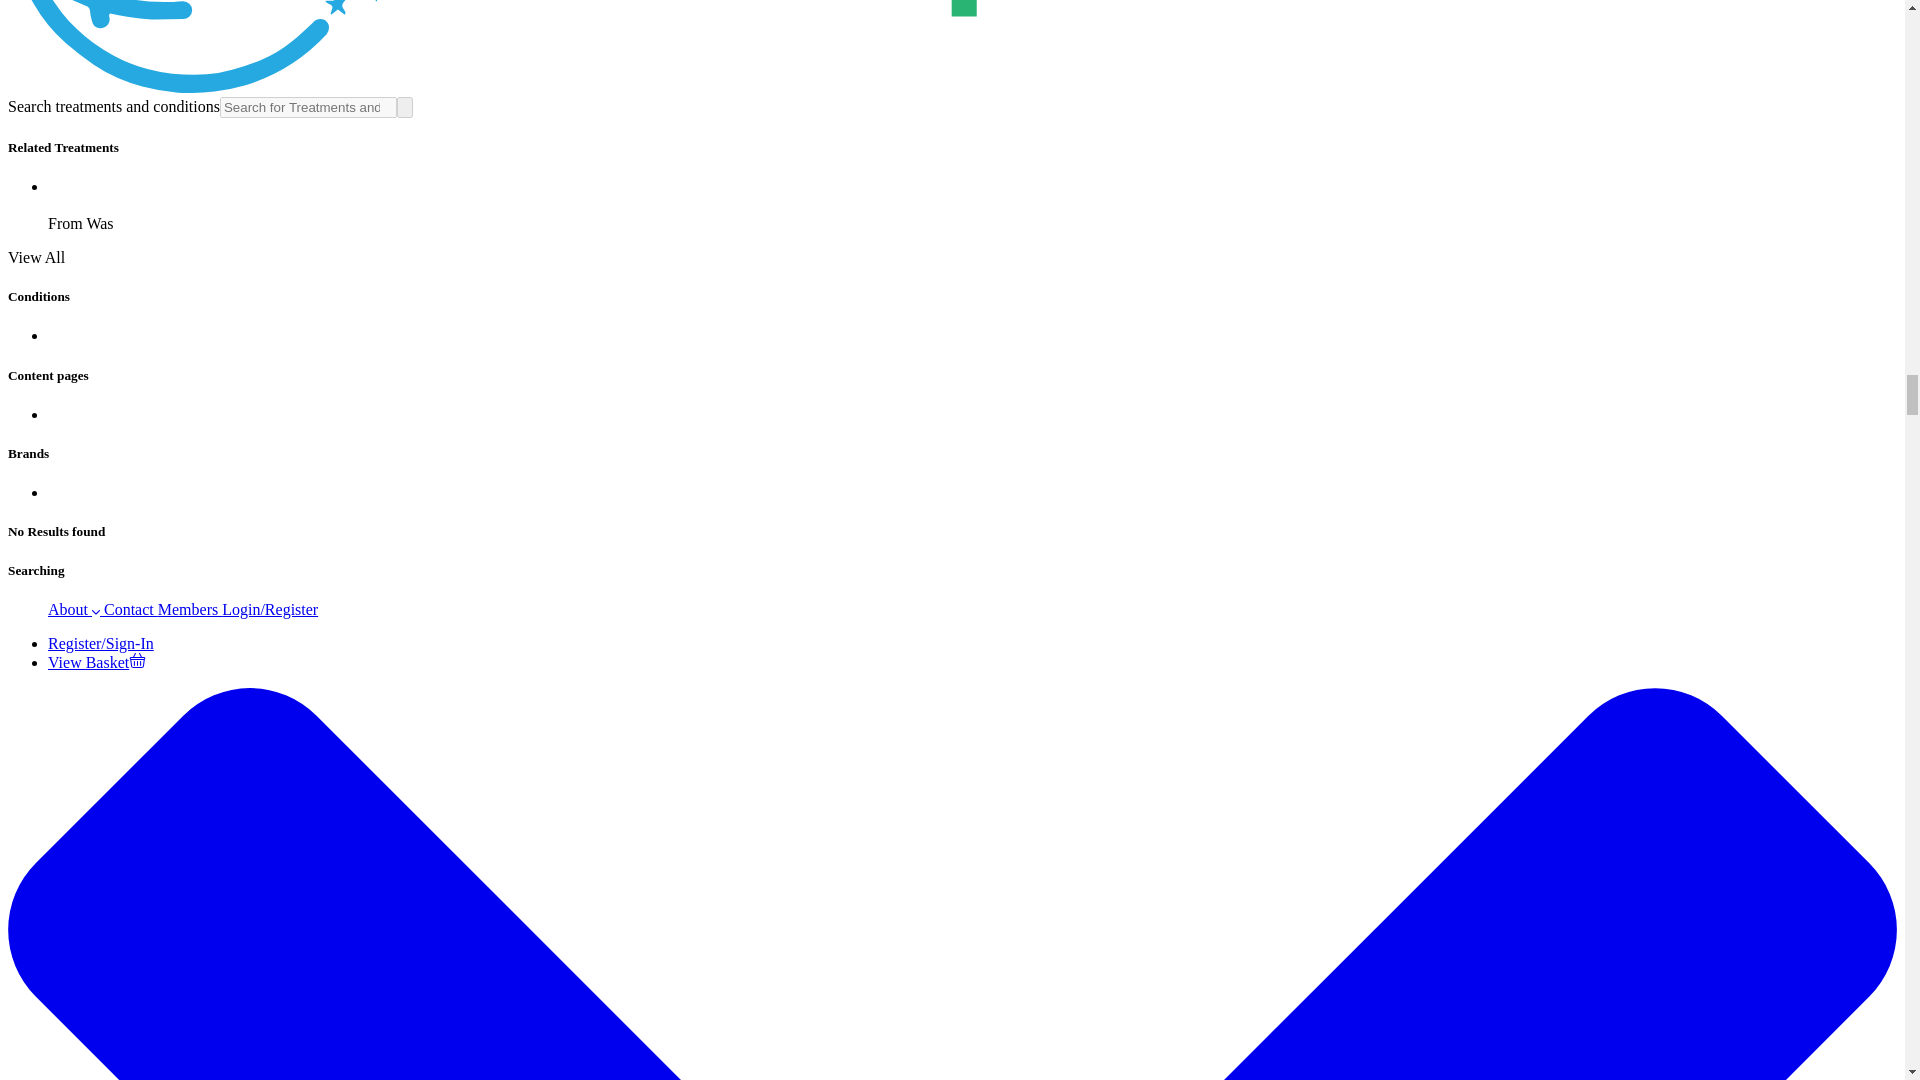 This screenshot has width=1920, height=1080. I want to click on View basket, so click(96, 662).